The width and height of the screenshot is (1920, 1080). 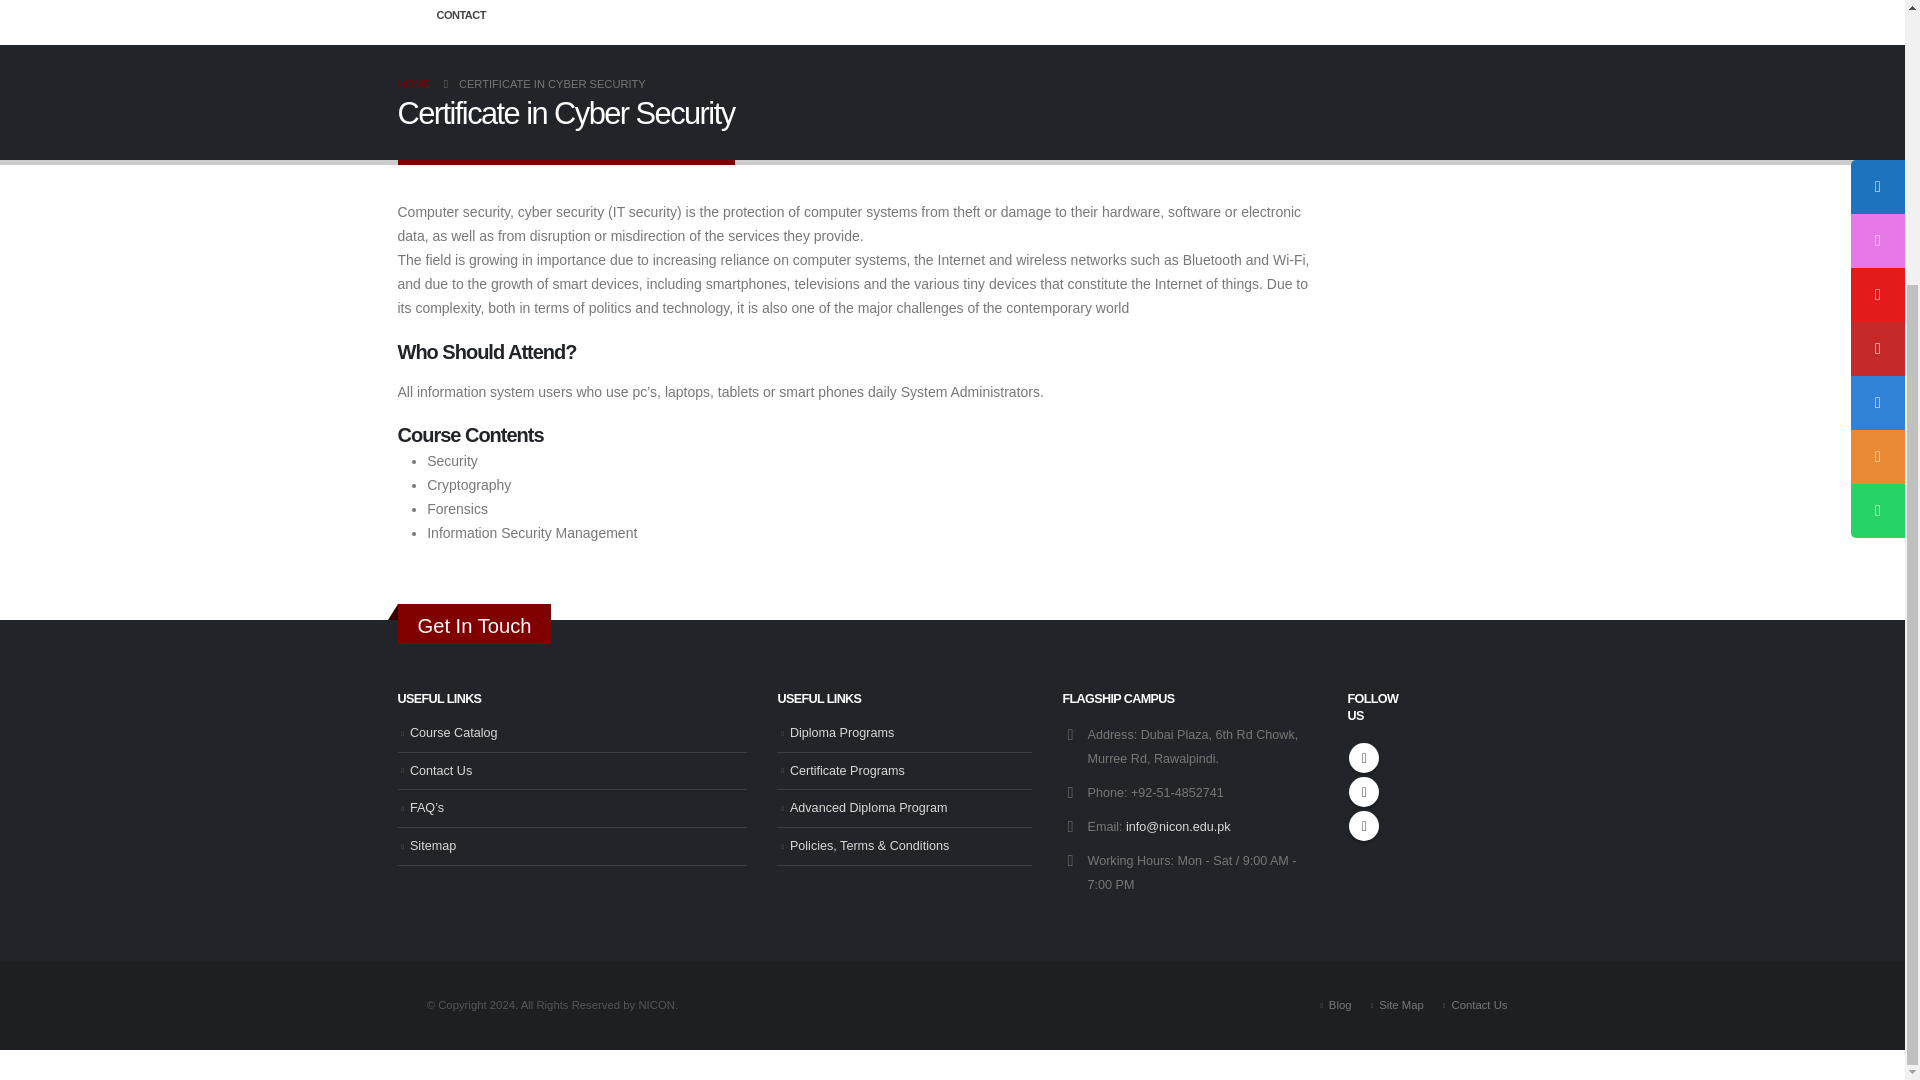 What do you see at coordinates (414, 84) in the screenshot?
I see `Go to Home Page` at bounding box center [414, 84].